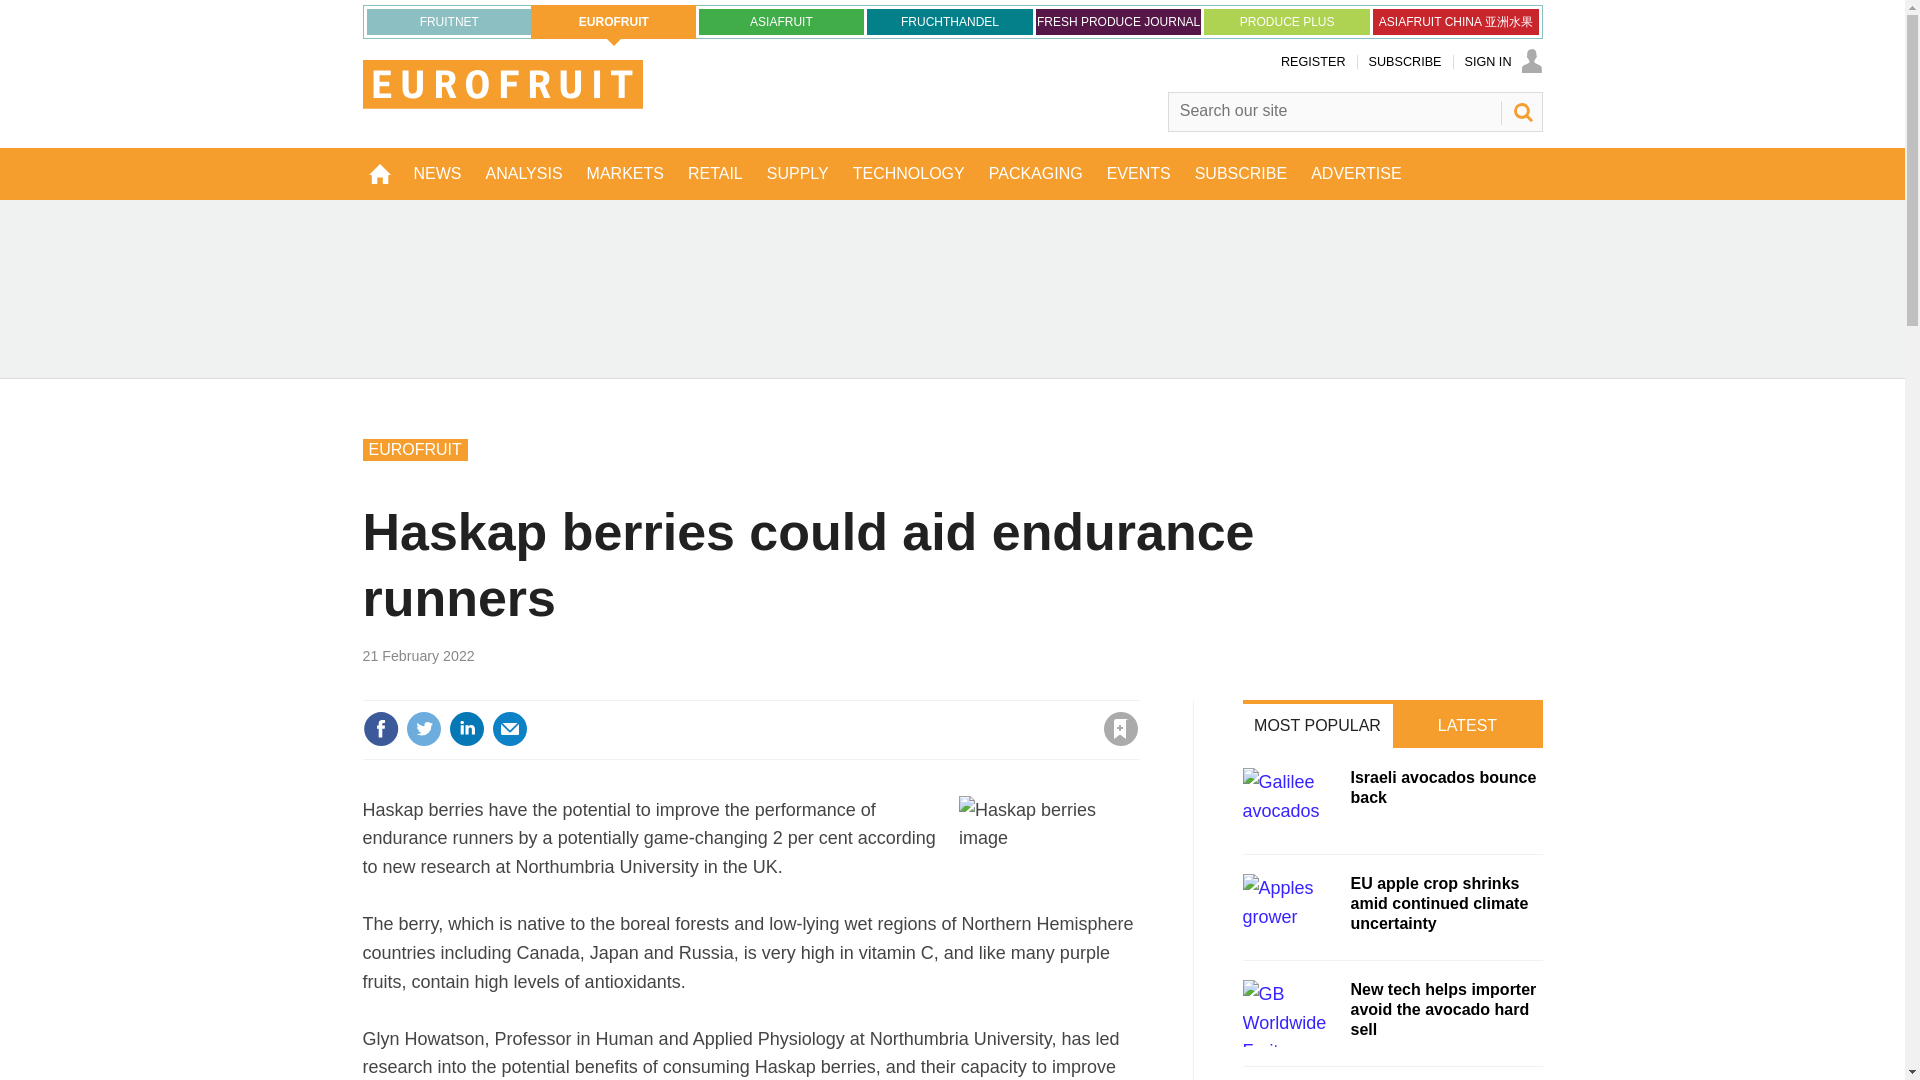 Image resolution: width=1920 pixels, height=1080 pixels. Describe the element at coordinates (1502, 62) in the screenshot. I see `SIGN IN` at that location.